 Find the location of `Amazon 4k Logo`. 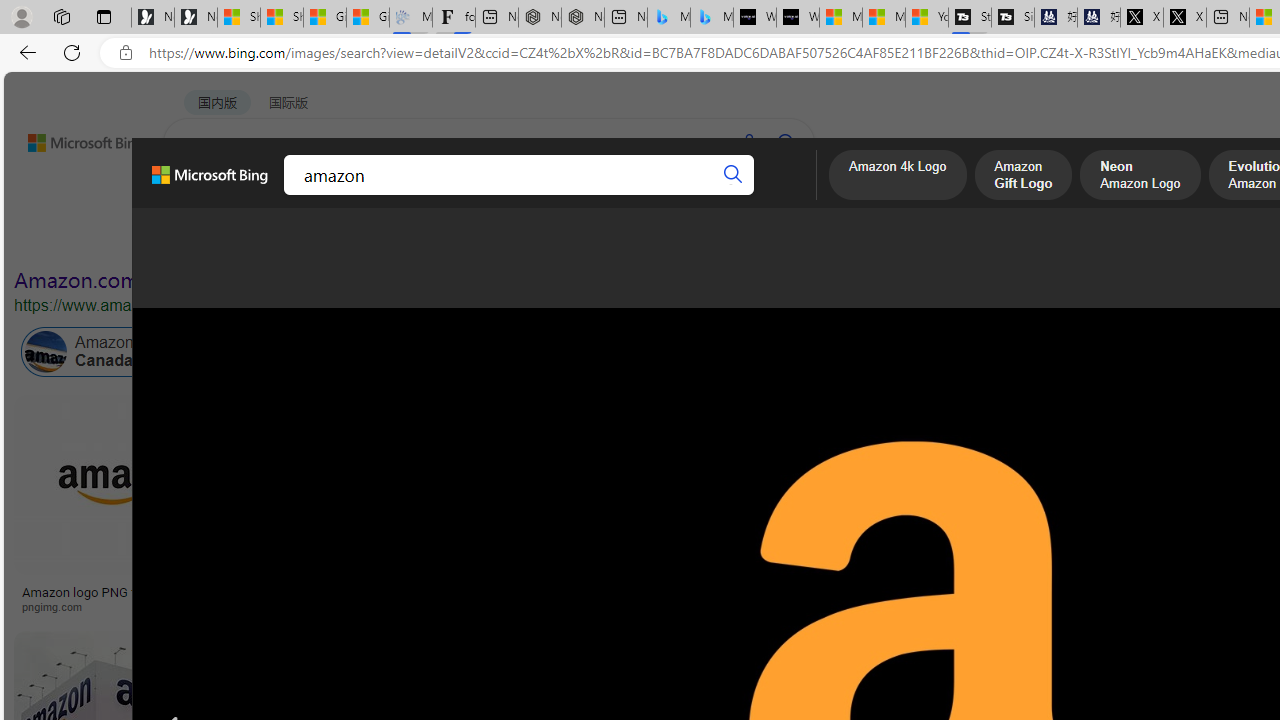

Amazon 4k Logo is located at coordinates (897, 177).